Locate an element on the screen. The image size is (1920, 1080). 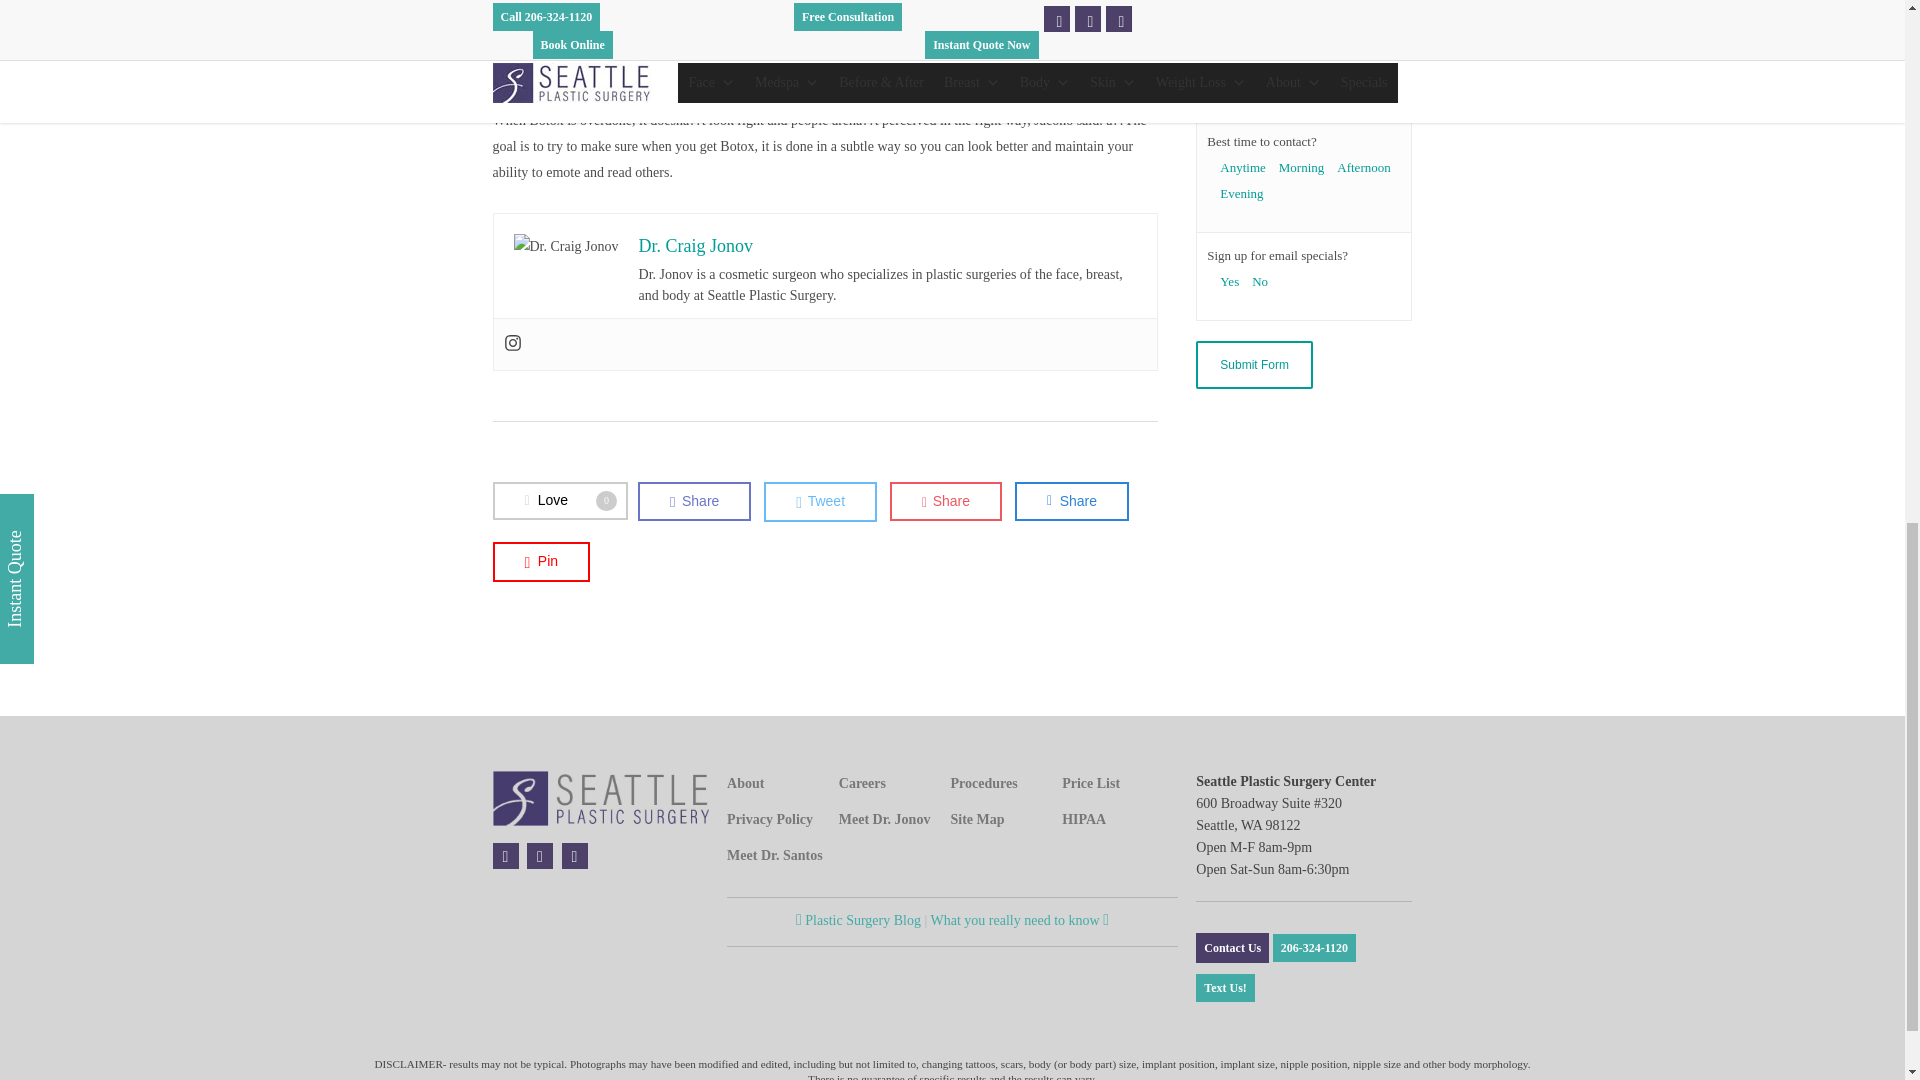
Tweet this is located at coordinates (820, 501).